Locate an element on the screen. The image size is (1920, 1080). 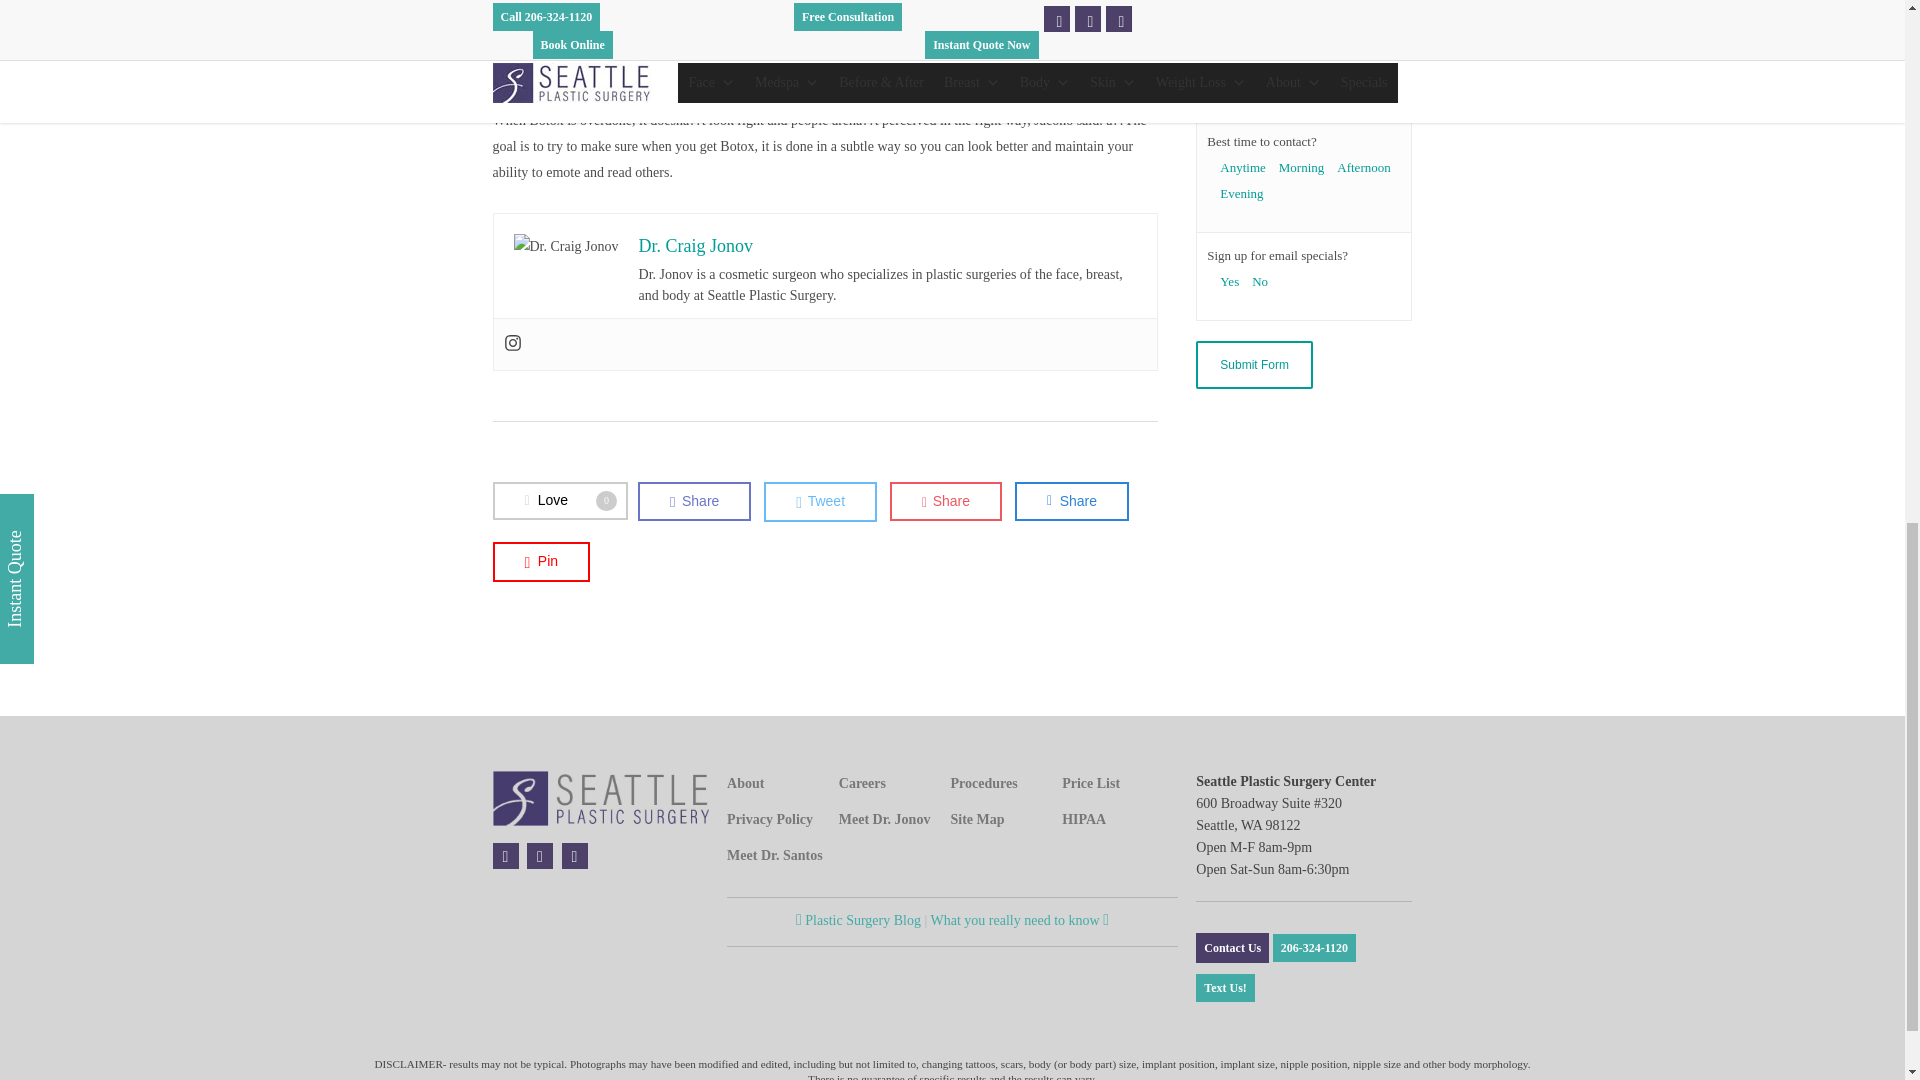
Tweet this is located at coordinates (820, 501).